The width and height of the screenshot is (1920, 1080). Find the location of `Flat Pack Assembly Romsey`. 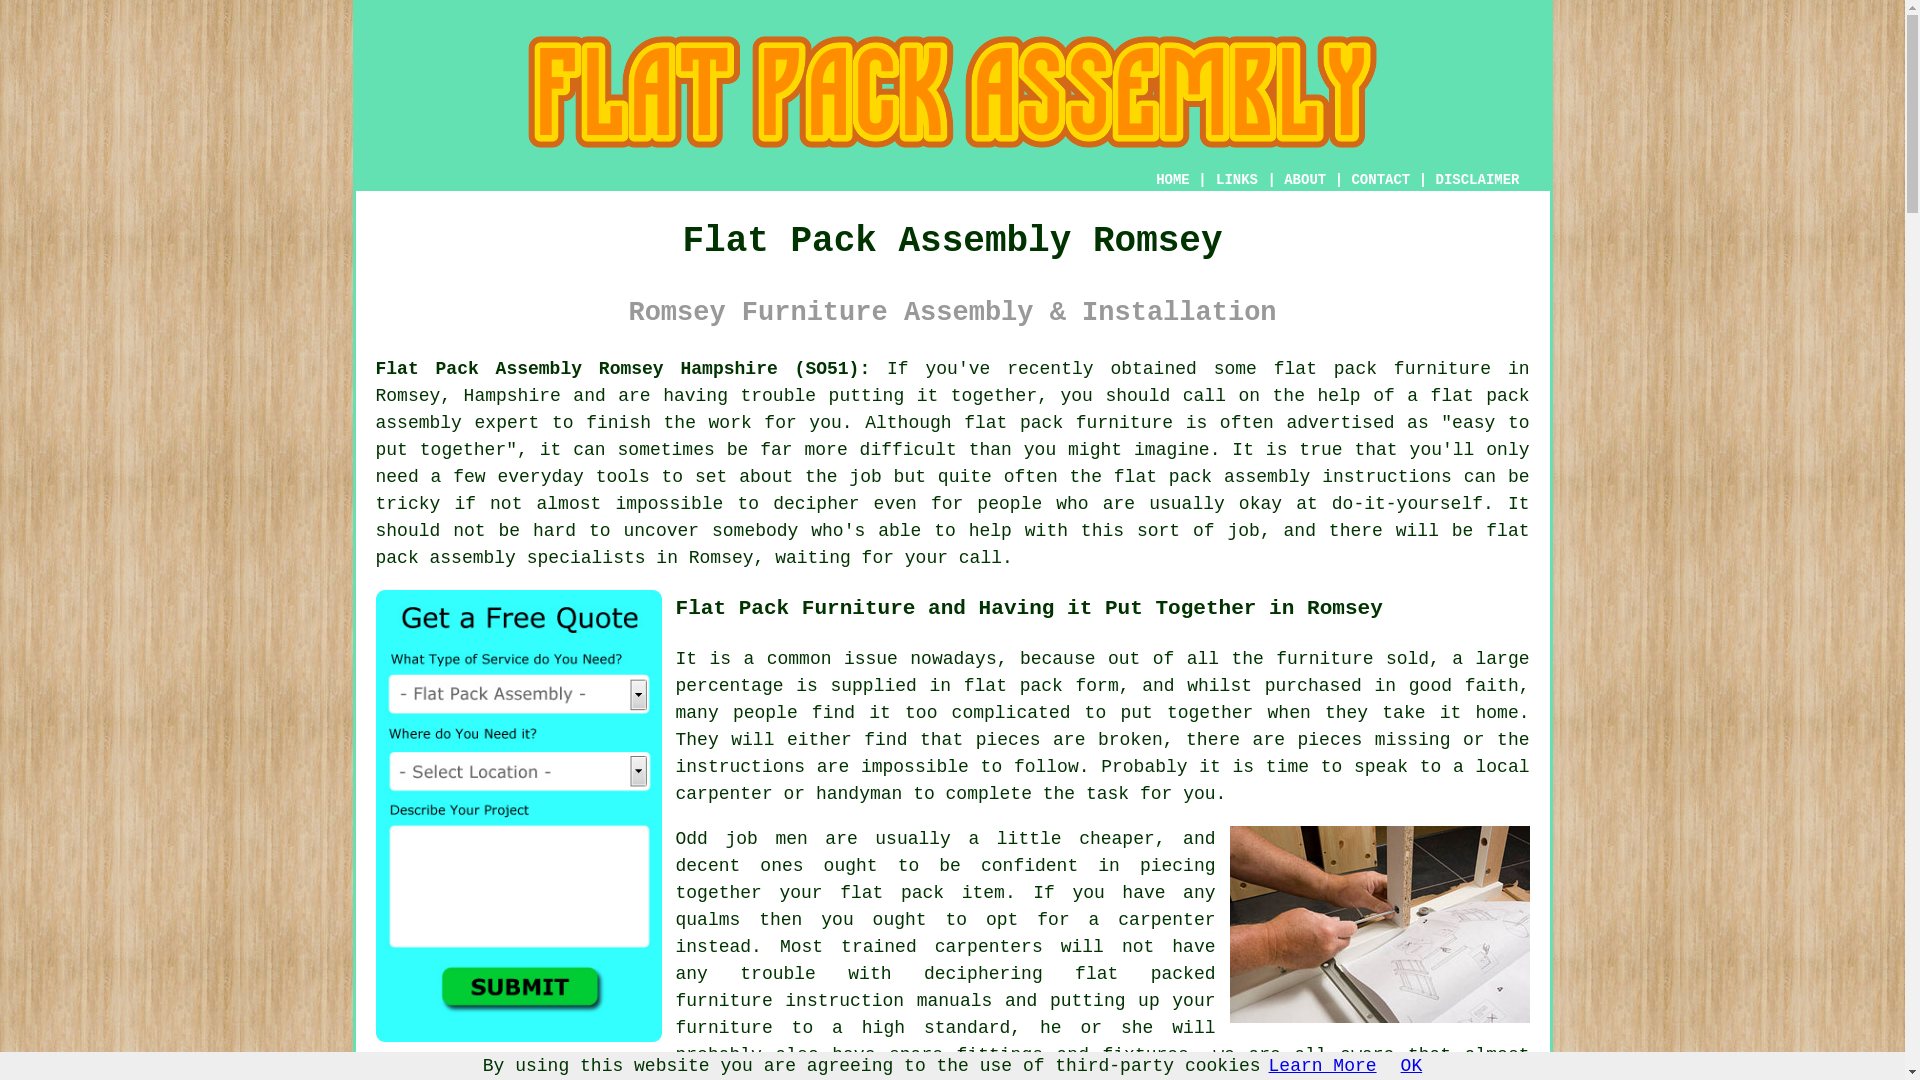

Flat Pack Assembly Romsey is located at coordinates (952, 92).